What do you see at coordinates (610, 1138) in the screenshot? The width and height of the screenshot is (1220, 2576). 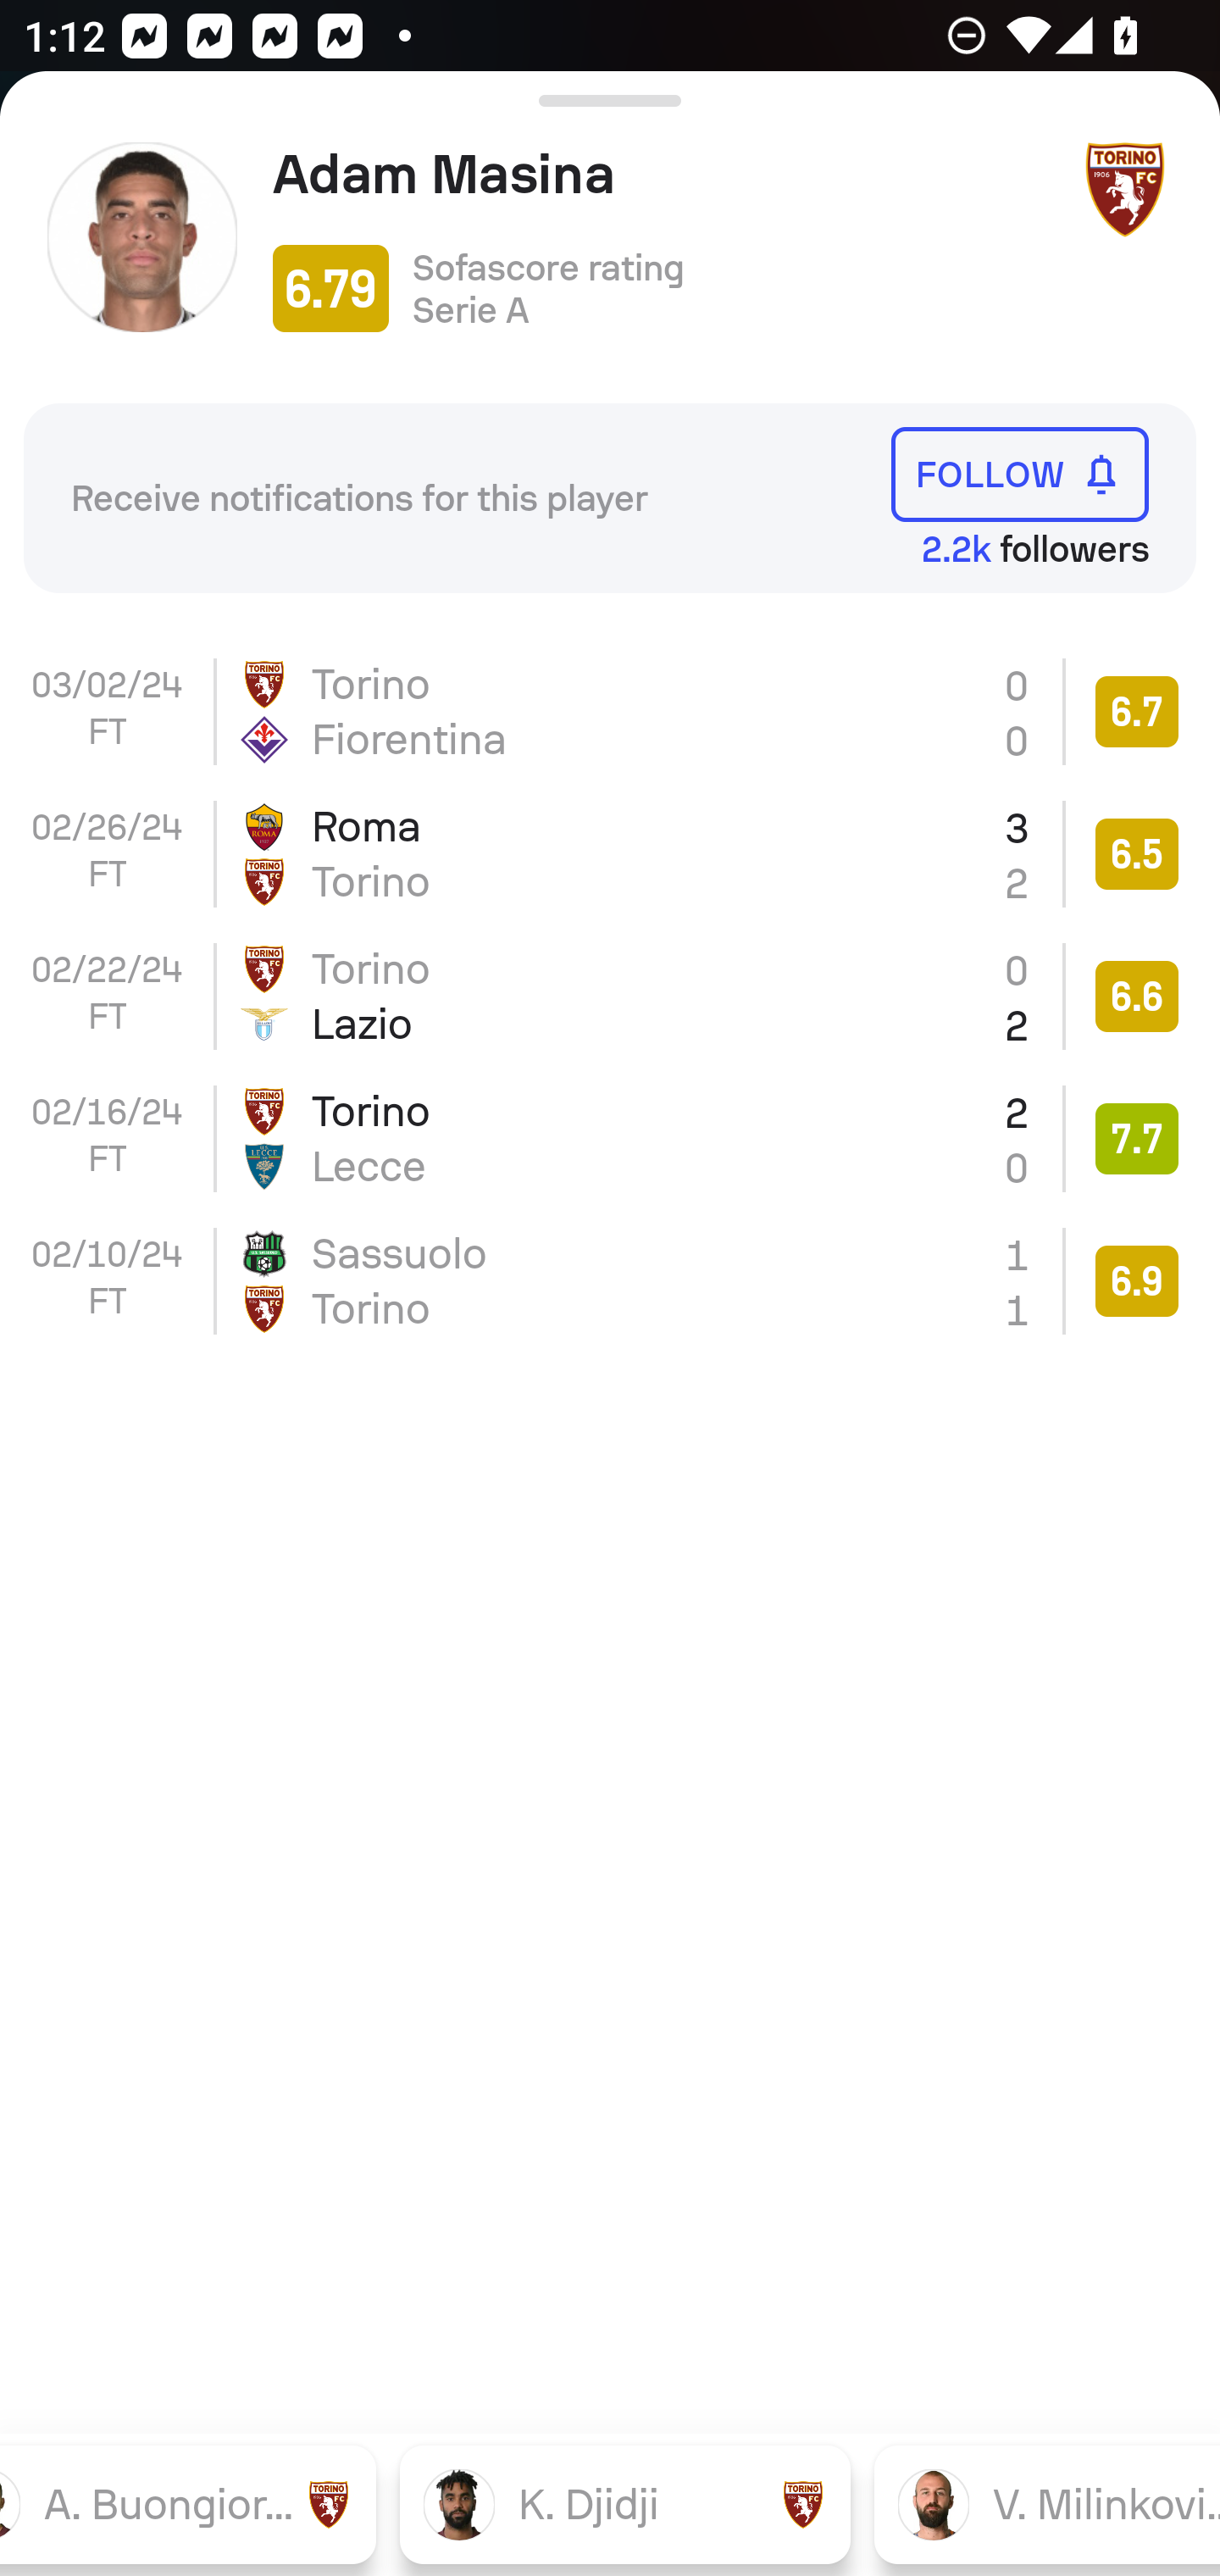 I see `02/16/24 FT Torino 2 Lecce 0 7.7` at bounding box center [610, 1138].